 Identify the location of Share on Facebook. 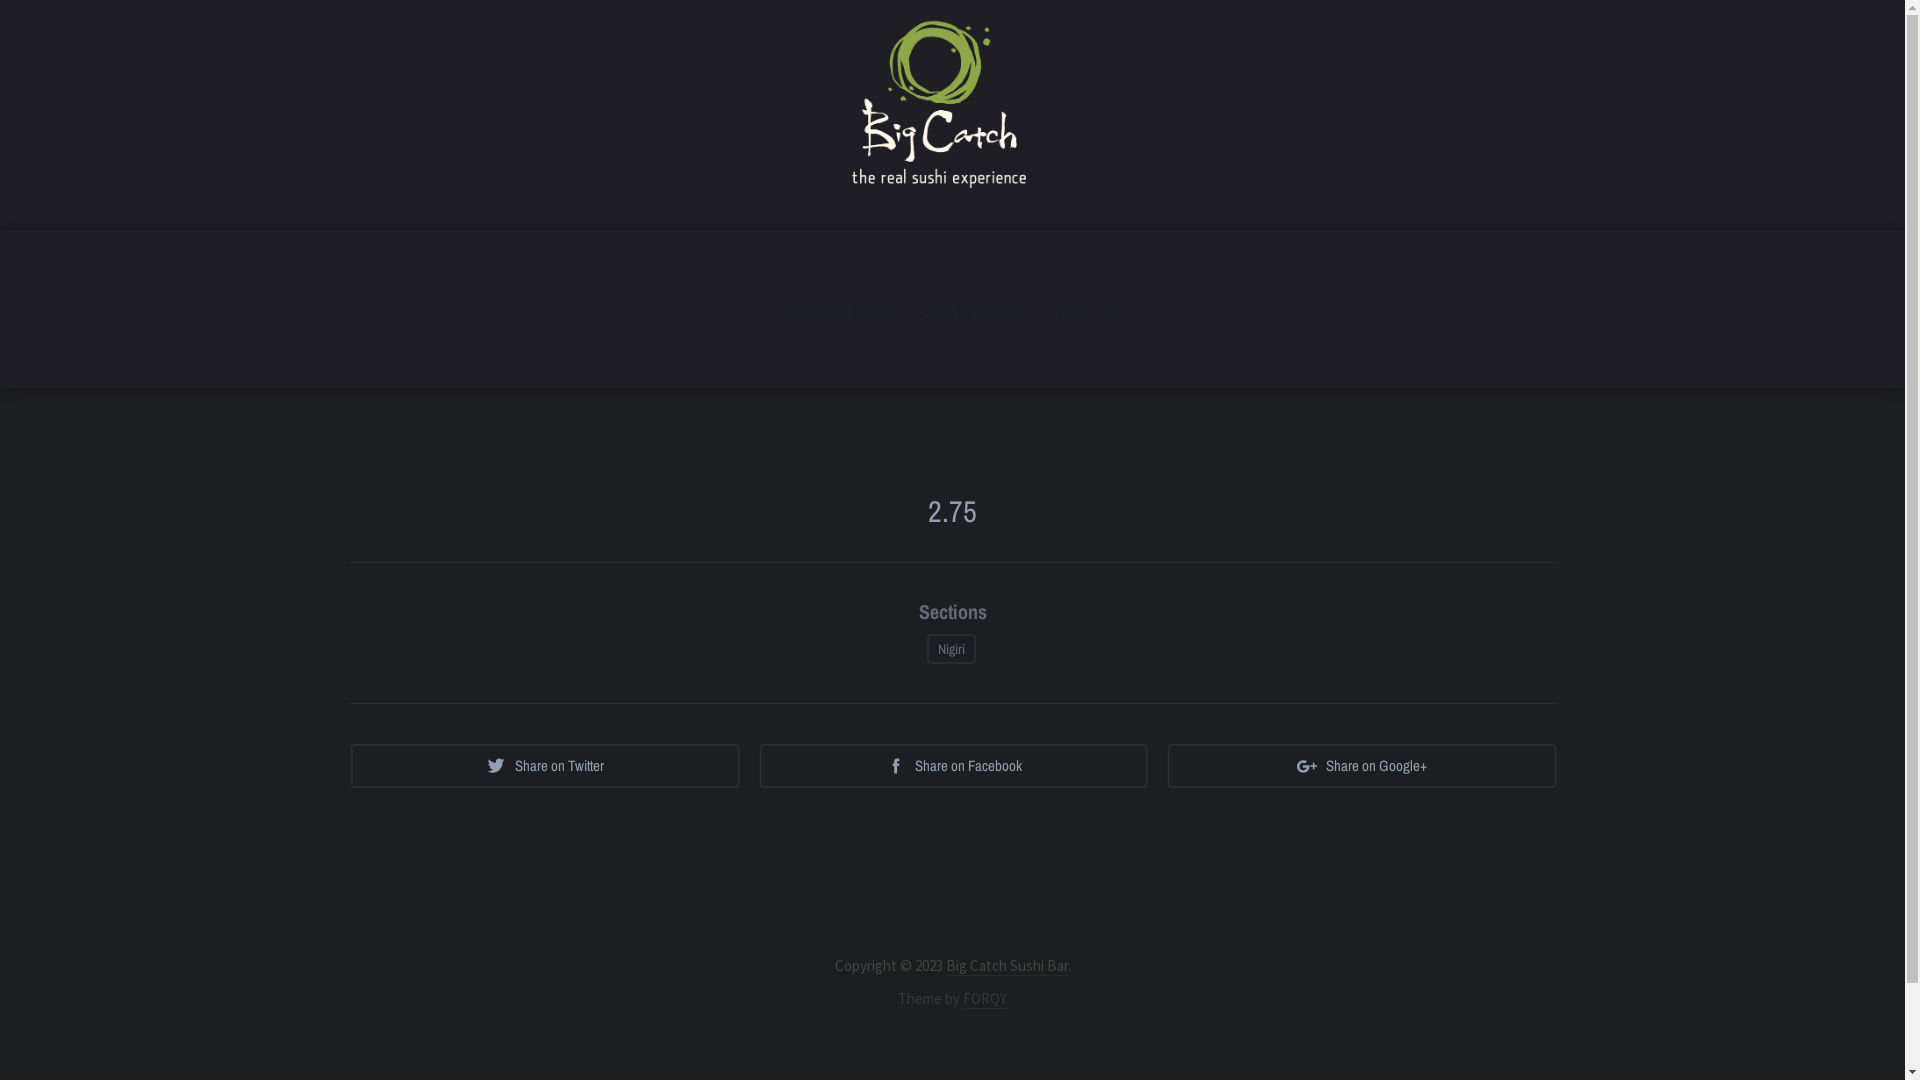
(954, 766).